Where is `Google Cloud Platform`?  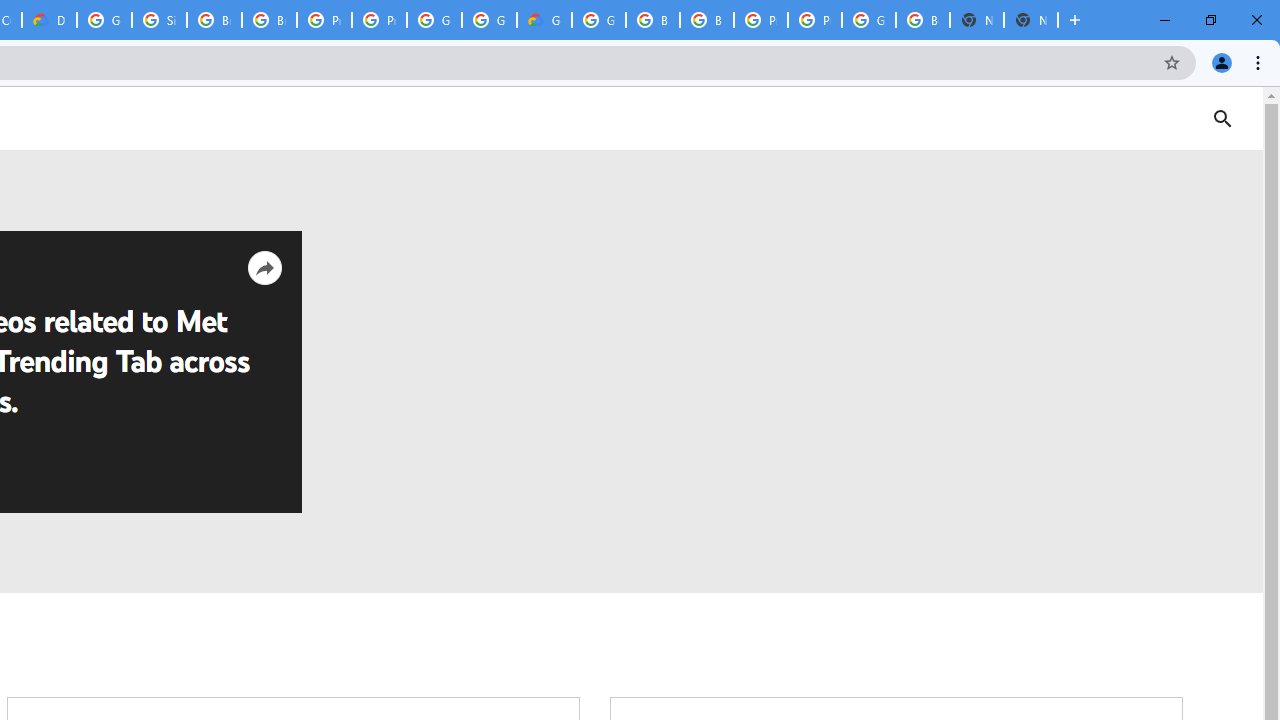 Google Cloud Platform is located at coordinates (434, 20).